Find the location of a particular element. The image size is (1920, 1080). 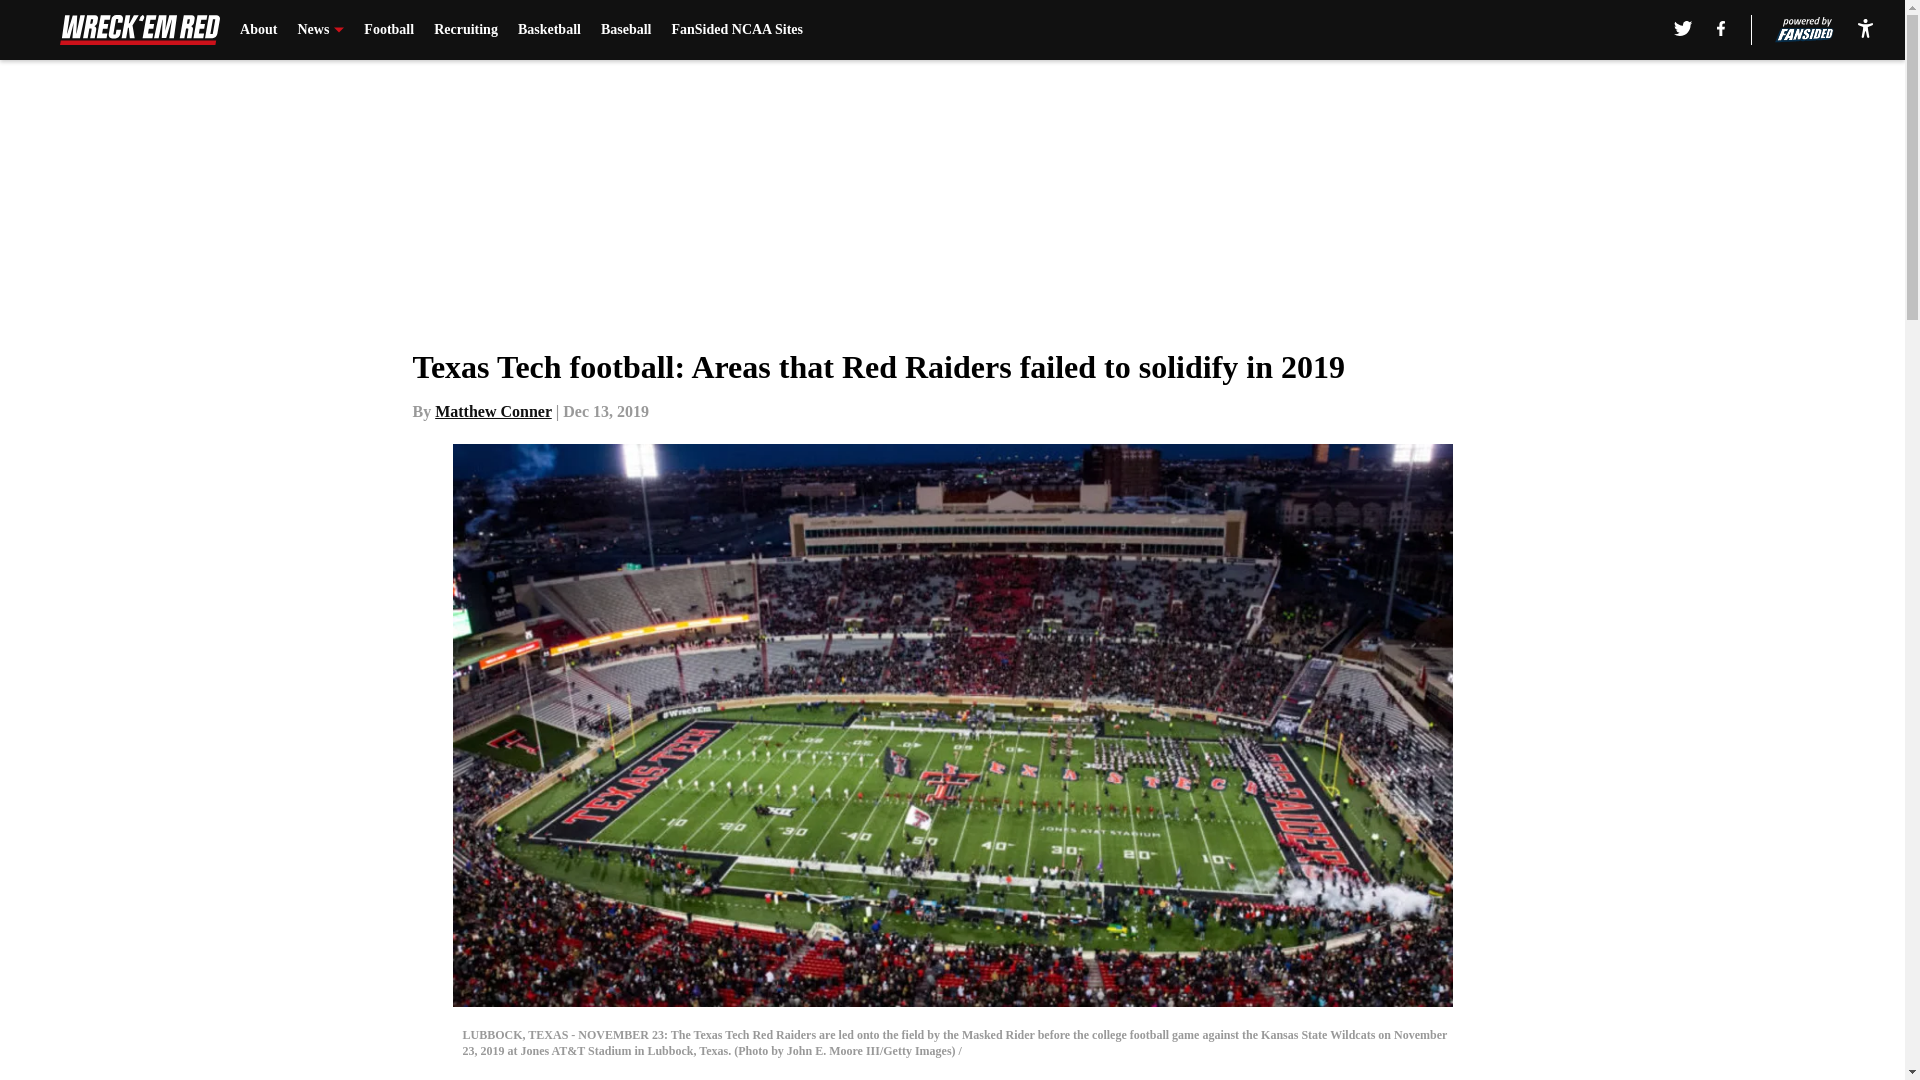

Basketball is located at coordinates (550, 30).